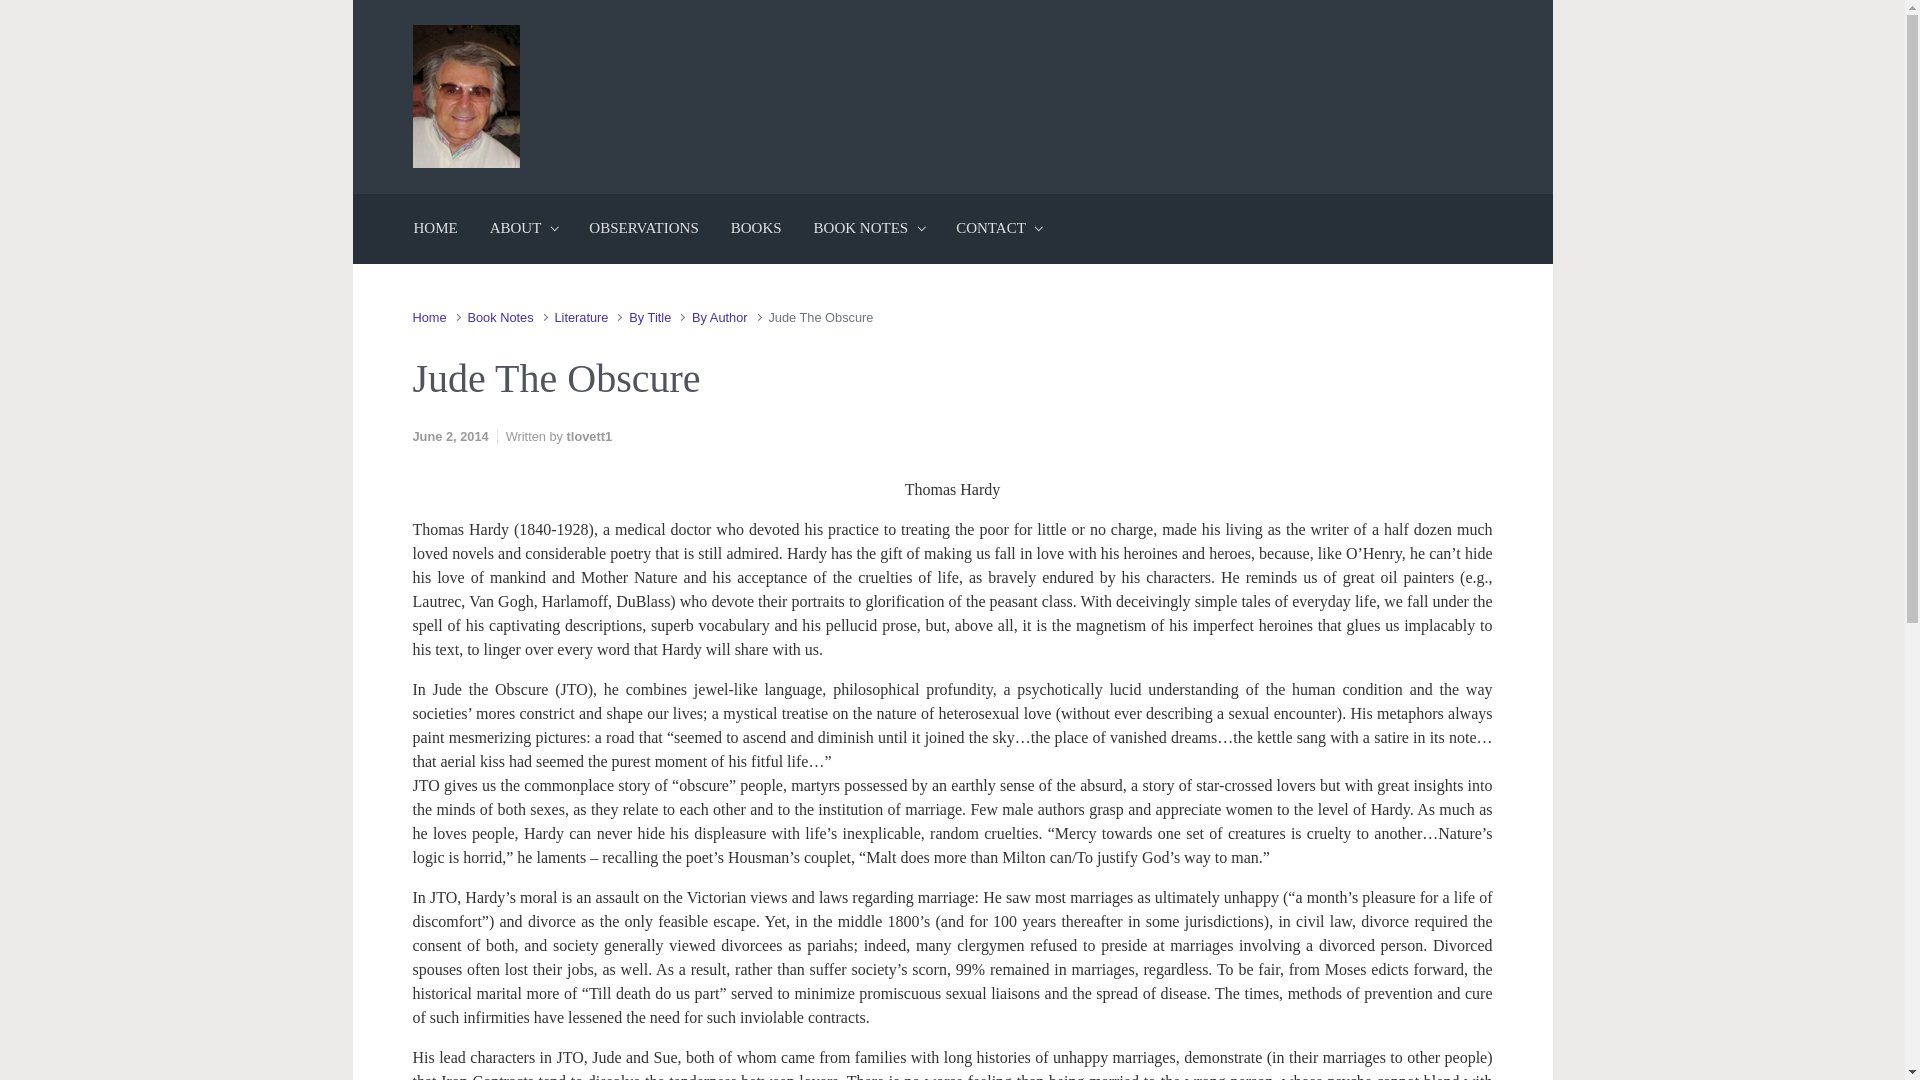 The width and height of the screenshot is (1920, 1080). Describe the element at coordinates (650, 317) in the screenshot. I see `By Title` at that location.